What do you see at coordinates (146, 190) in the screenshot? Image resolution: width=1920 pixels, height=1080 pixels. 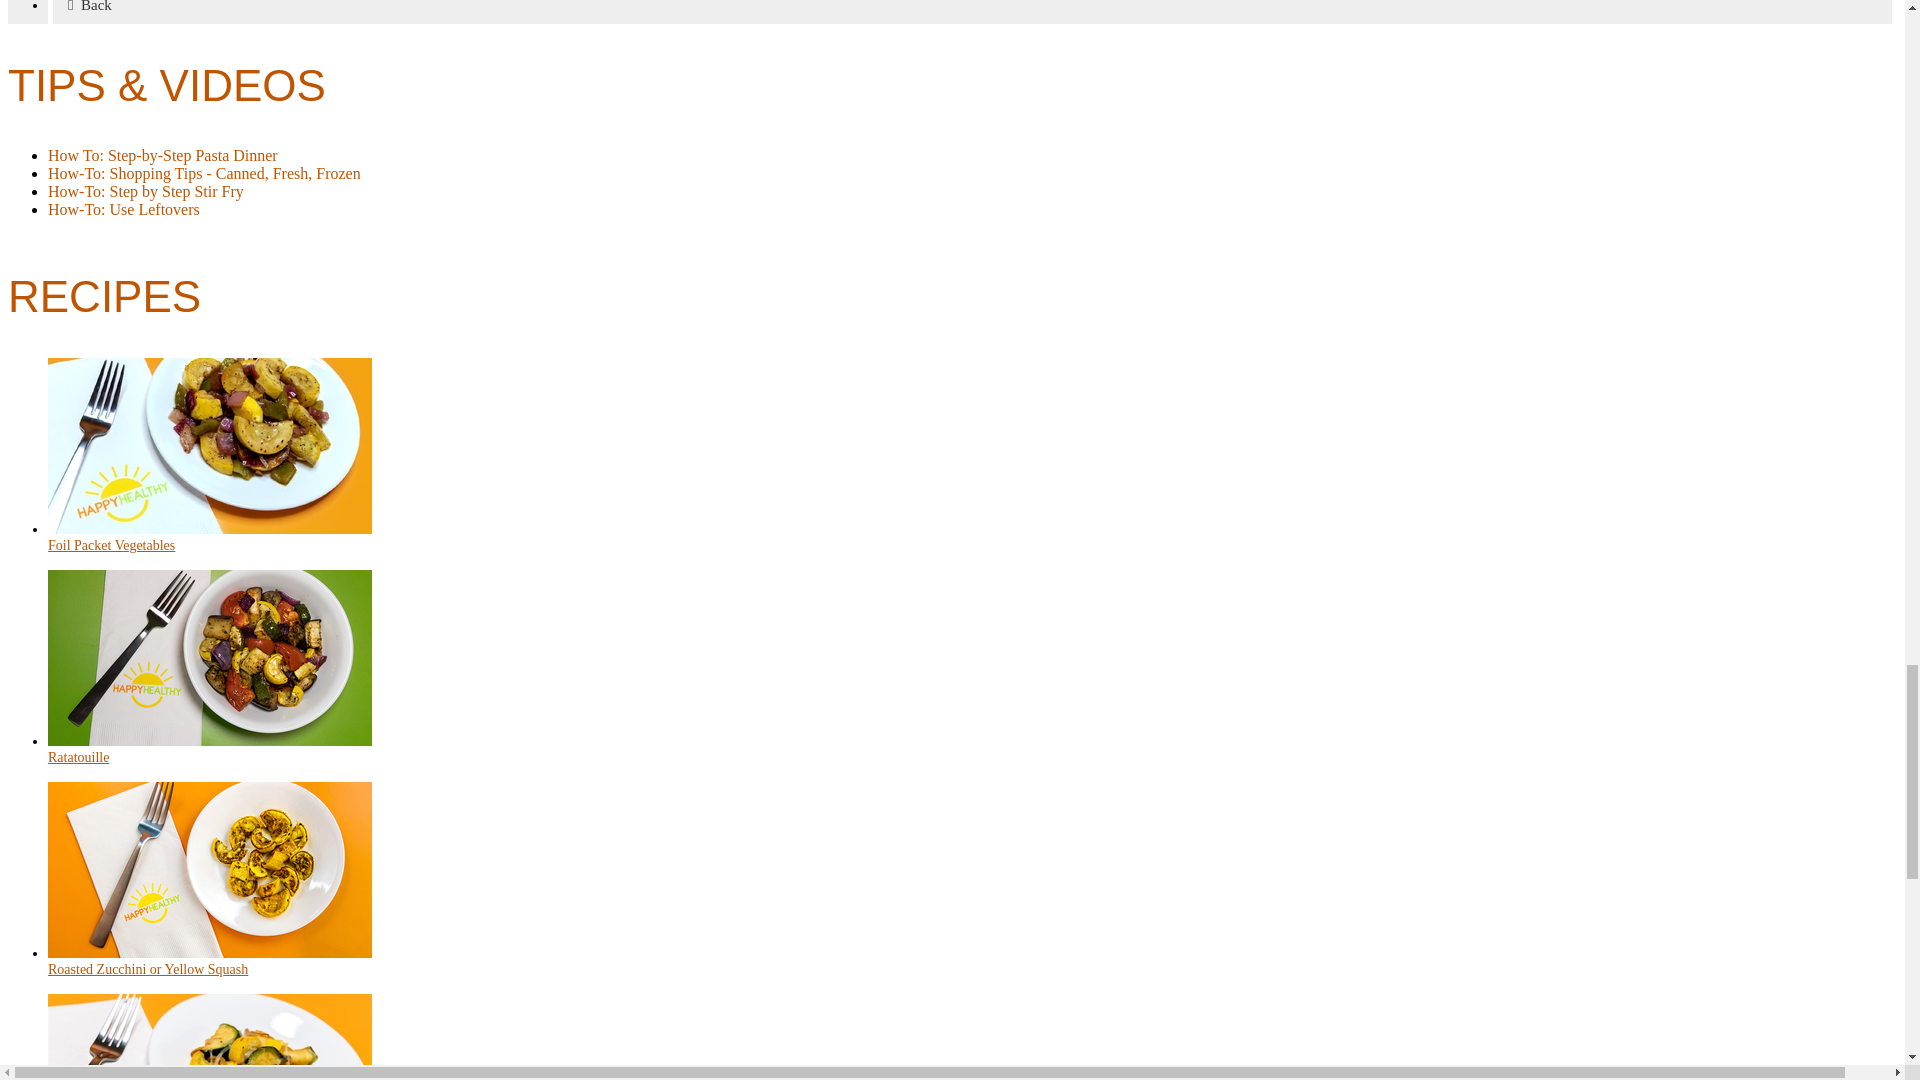 I see `How-To: Step by Step Stir Fry` at bounding box center [146, 190].